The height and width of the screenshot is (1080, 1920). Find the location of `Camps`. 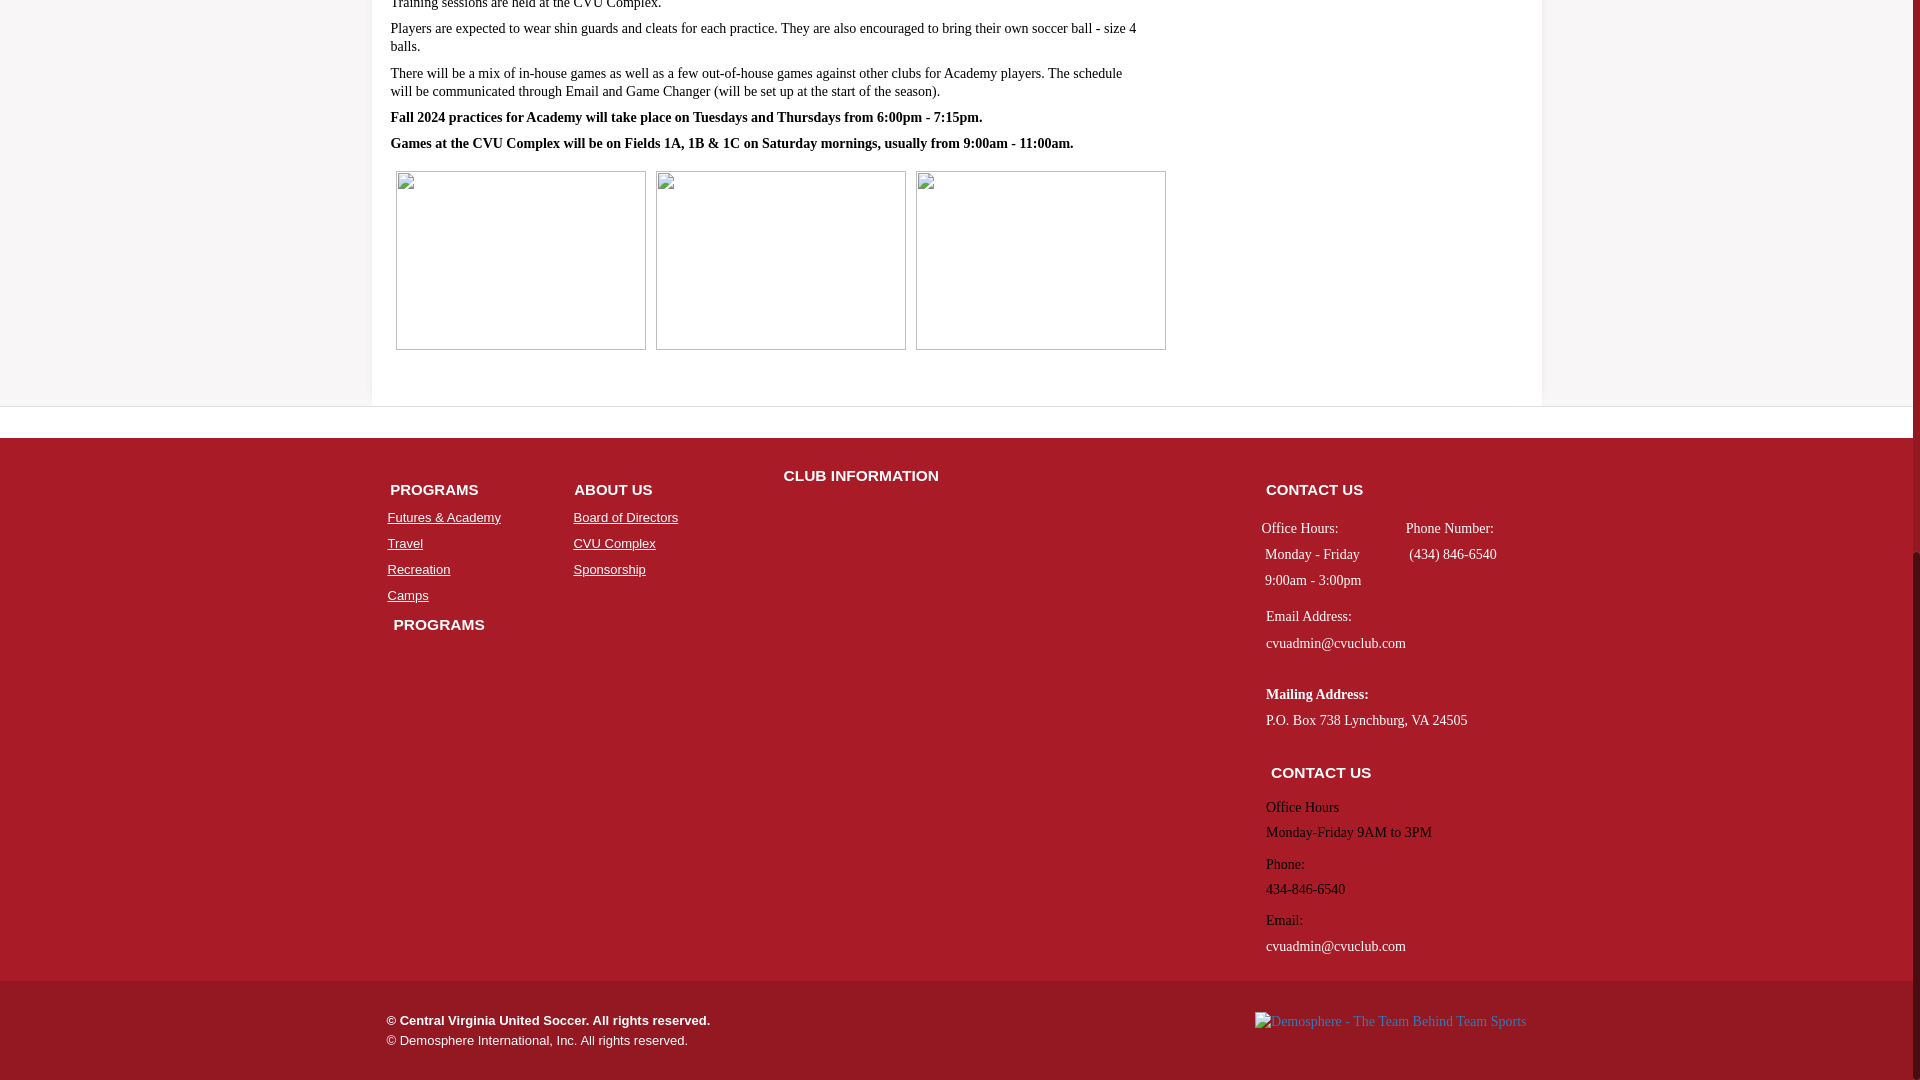

Camps is located at coordinates (408, 594).